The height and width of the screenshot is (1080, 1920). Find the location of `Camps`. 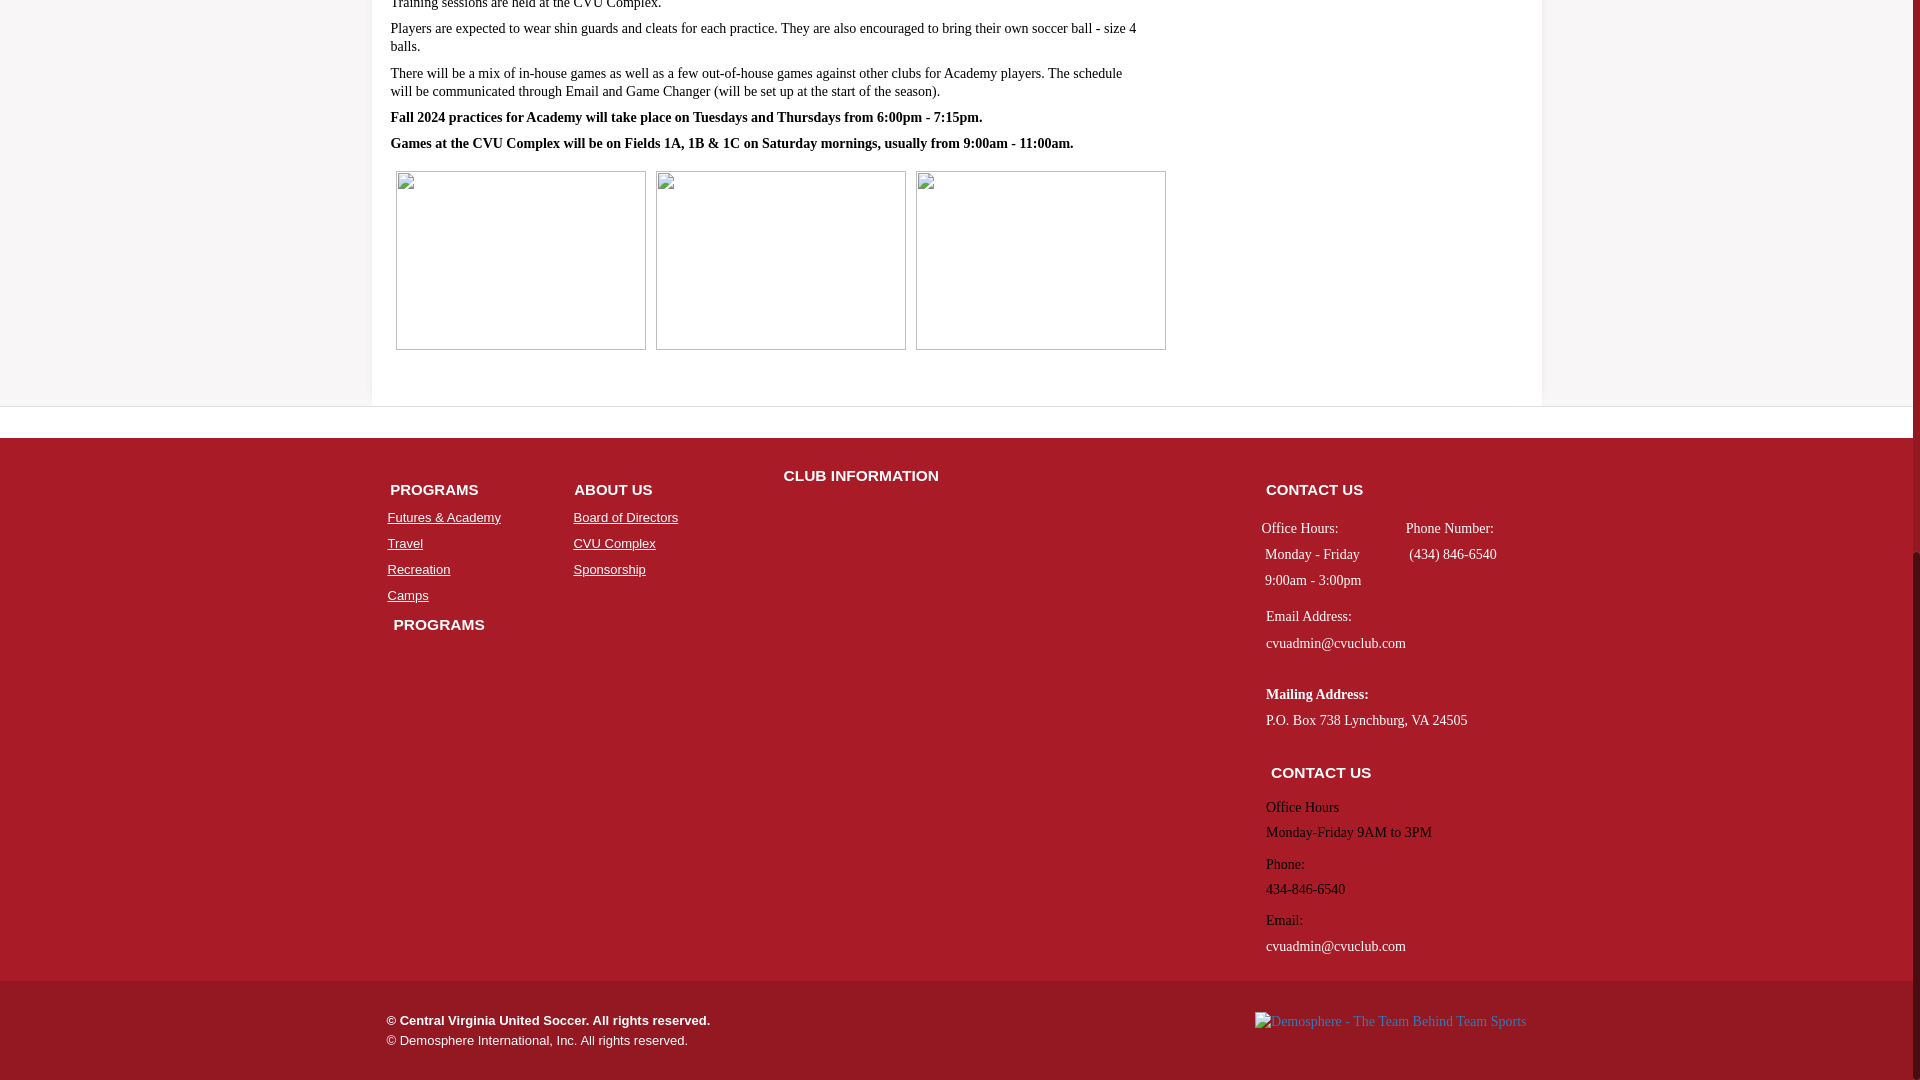

Camps is located at coordinates (408, 594).